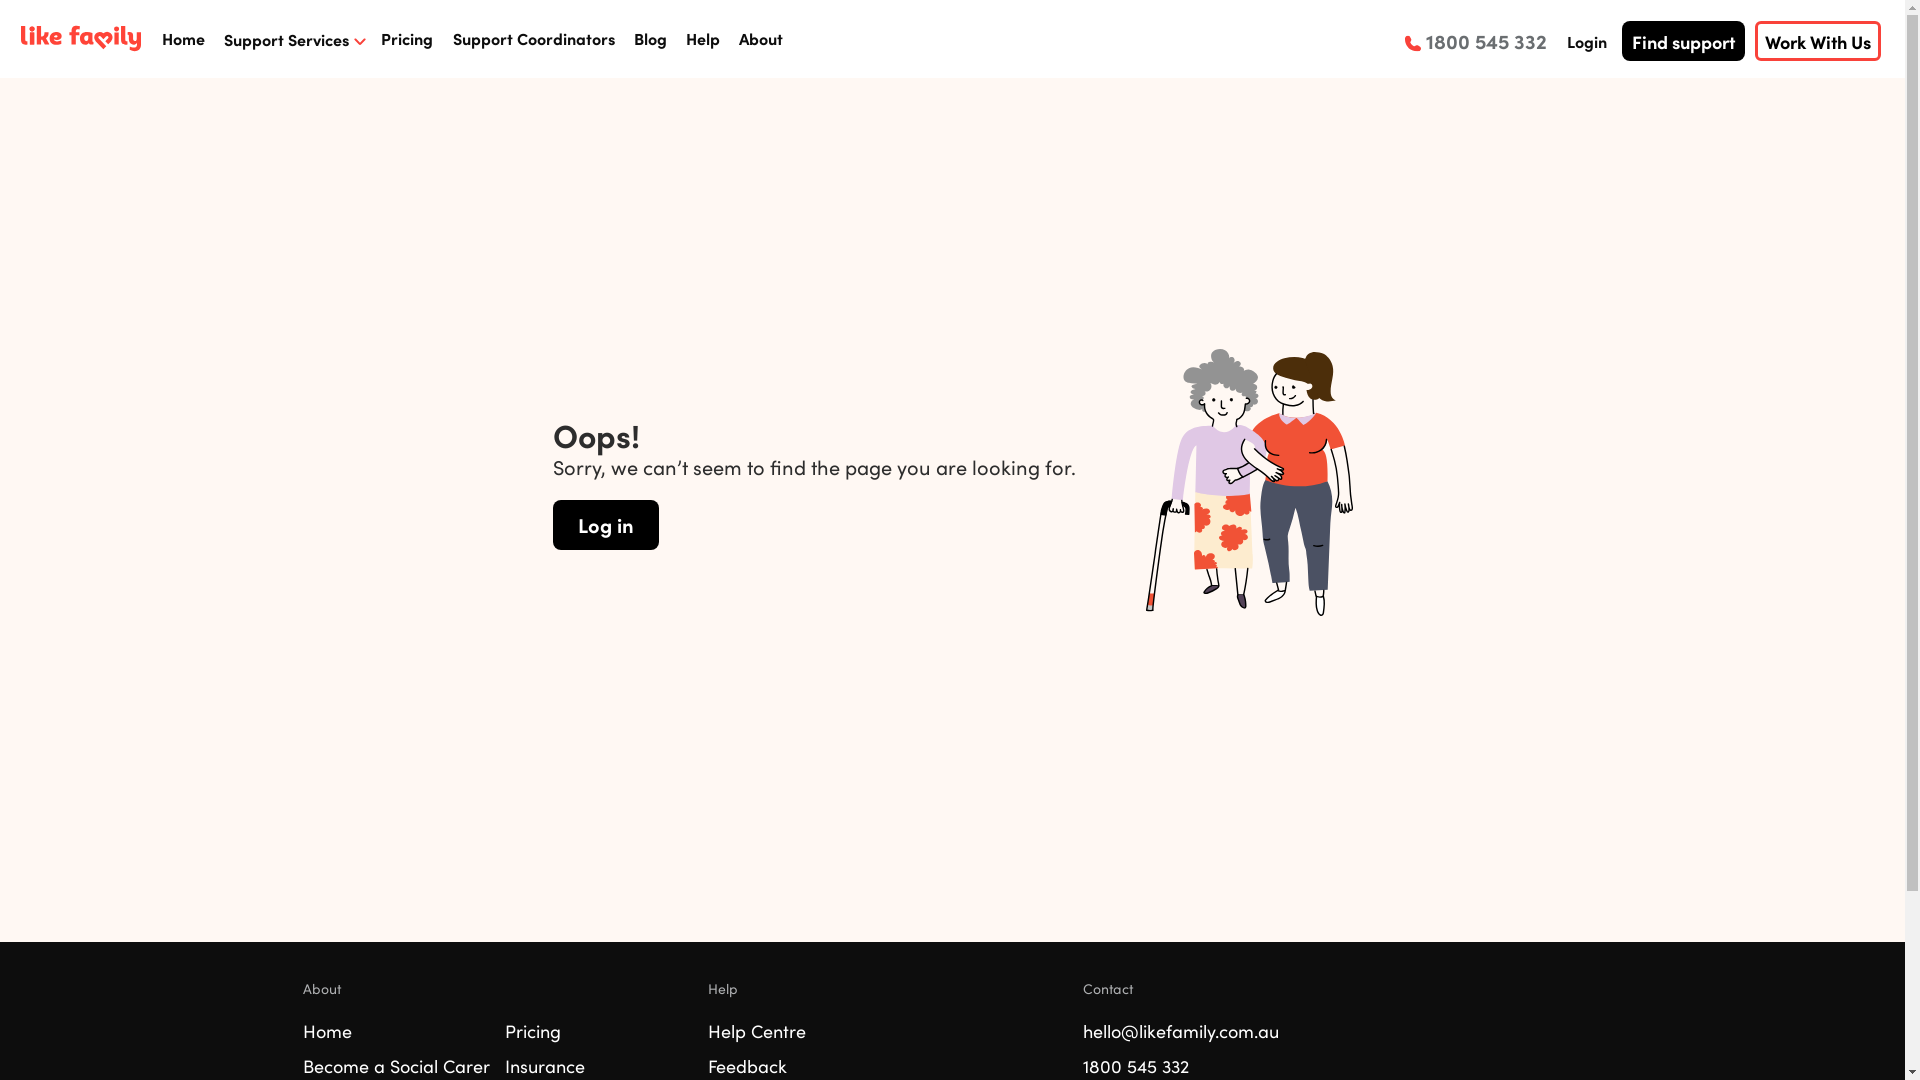  Describe the element at coordinates (1684, 41) in the screenshot. I see `Find support` at that location.